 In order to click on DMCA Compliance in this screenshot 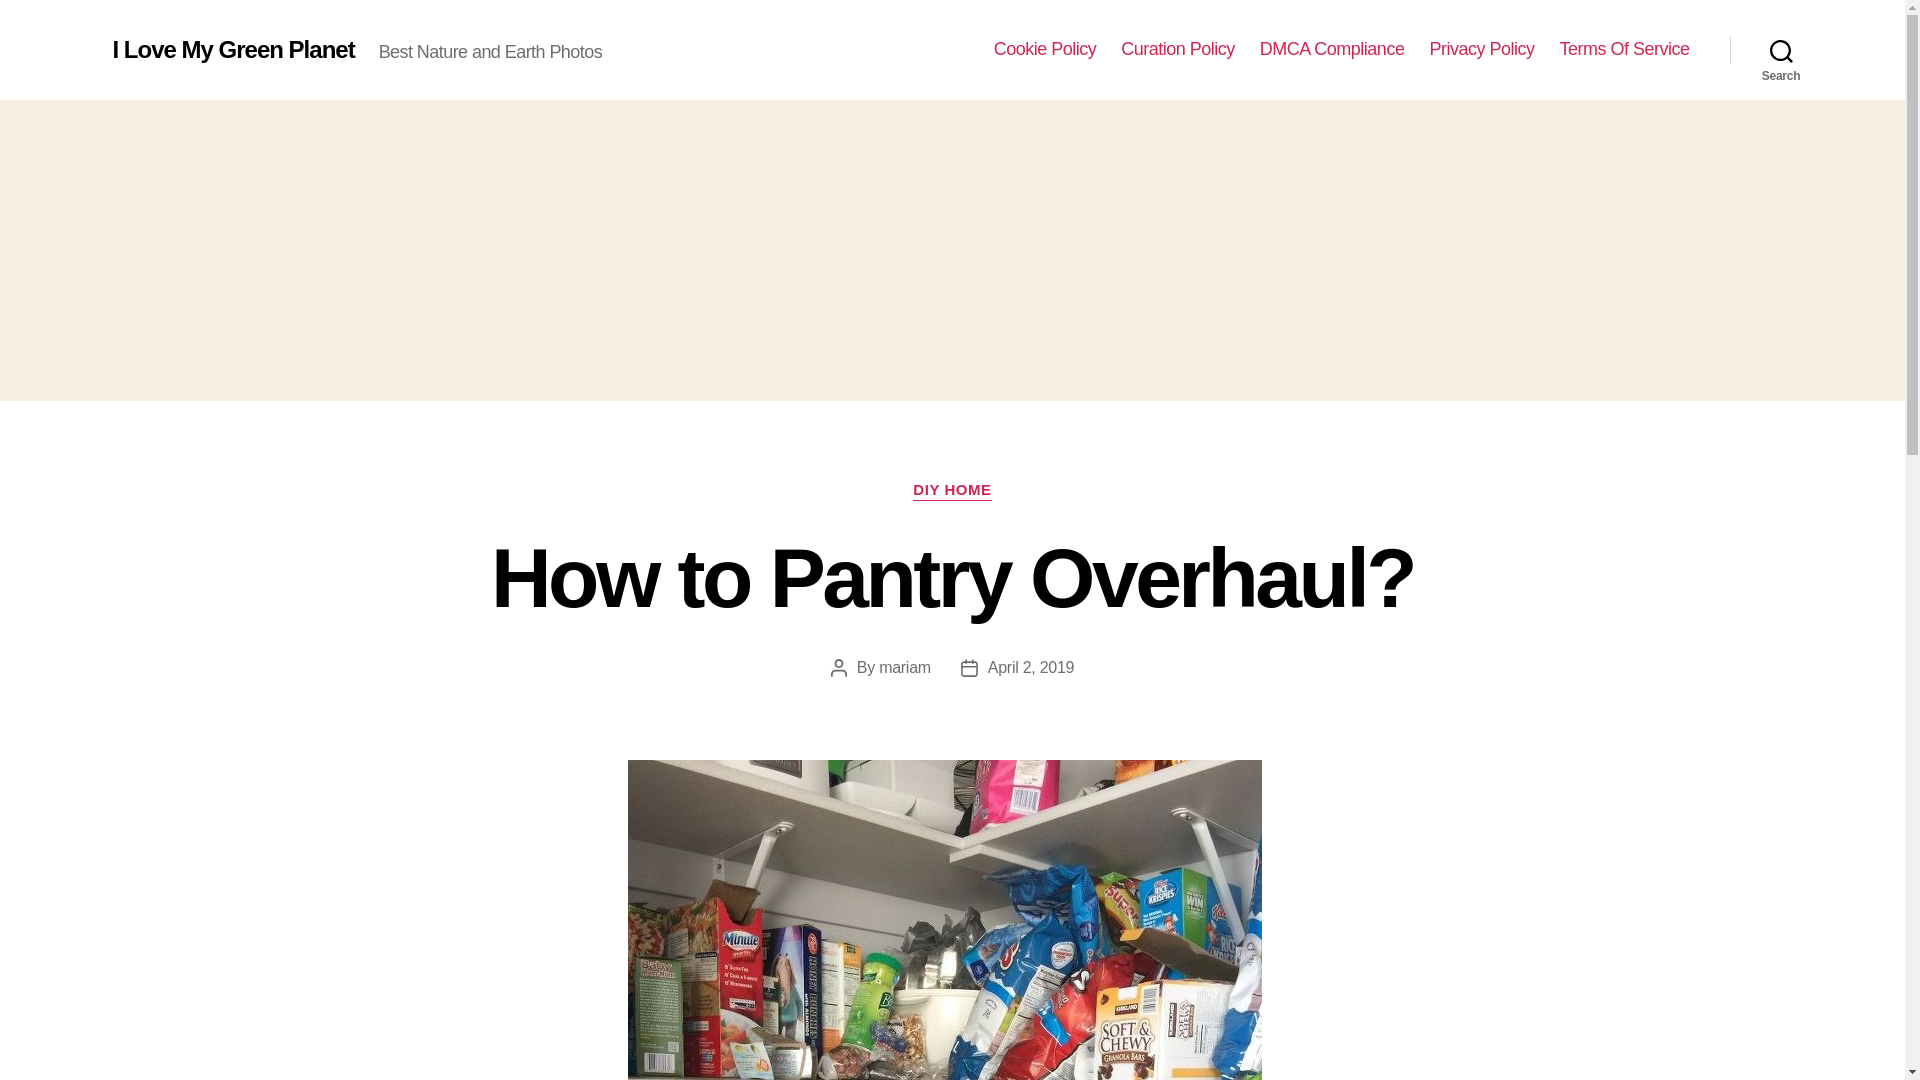, I will do `click(1332, 49)`.